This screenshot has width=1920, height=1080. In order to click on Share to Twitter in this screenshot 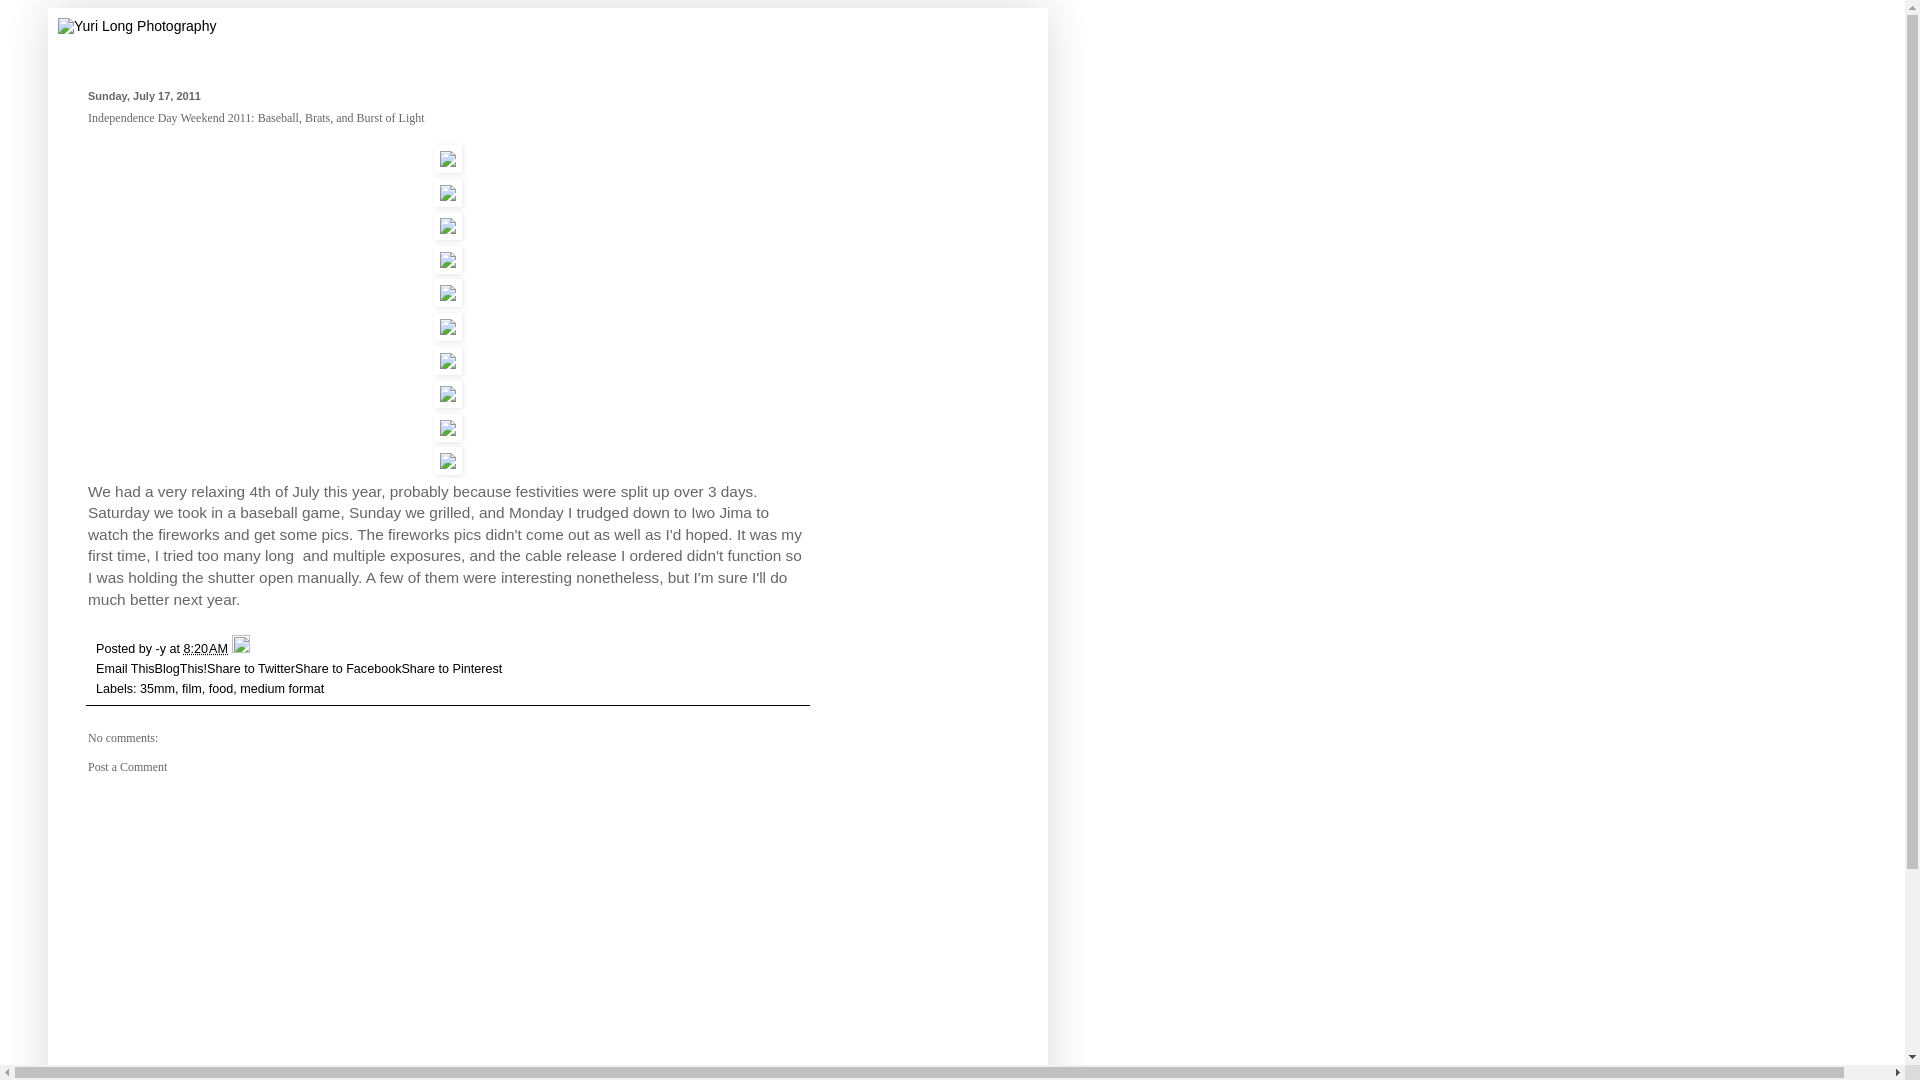, I will do `click(251, 669)`.